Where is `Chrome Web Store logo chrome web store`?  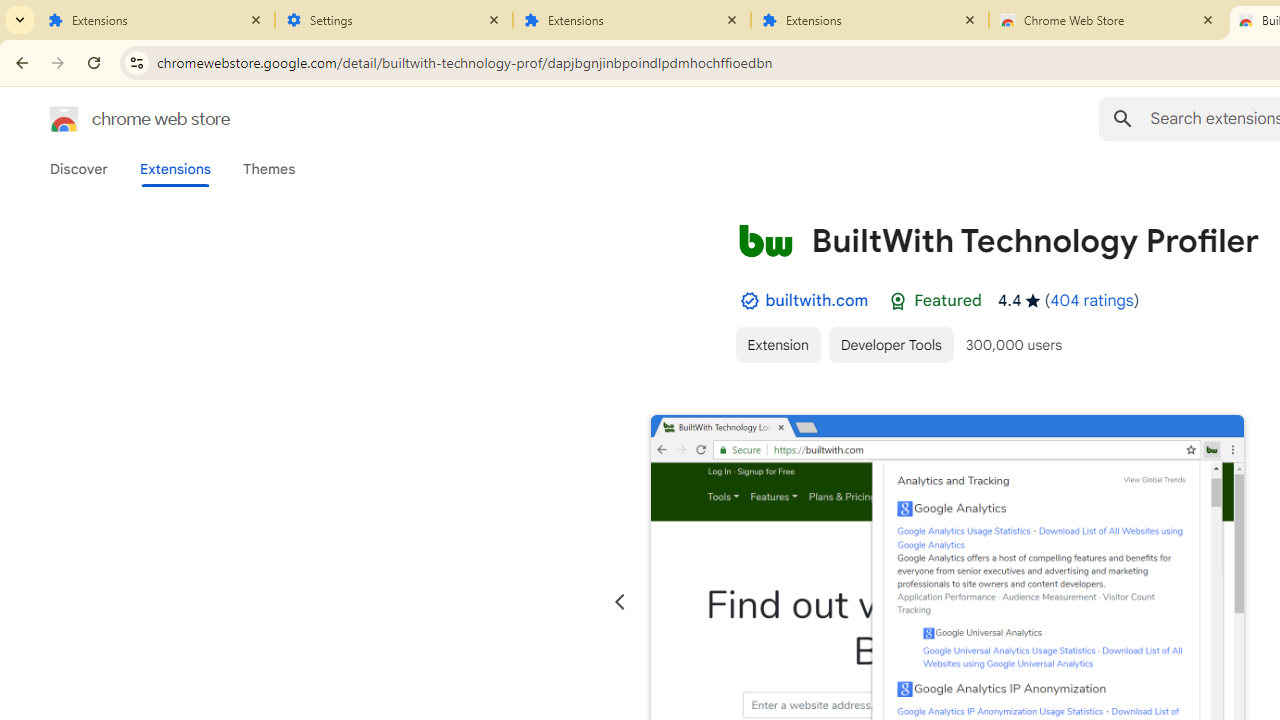
Chrome Web Store logo chrome web store is located at coordinates (118, 118).